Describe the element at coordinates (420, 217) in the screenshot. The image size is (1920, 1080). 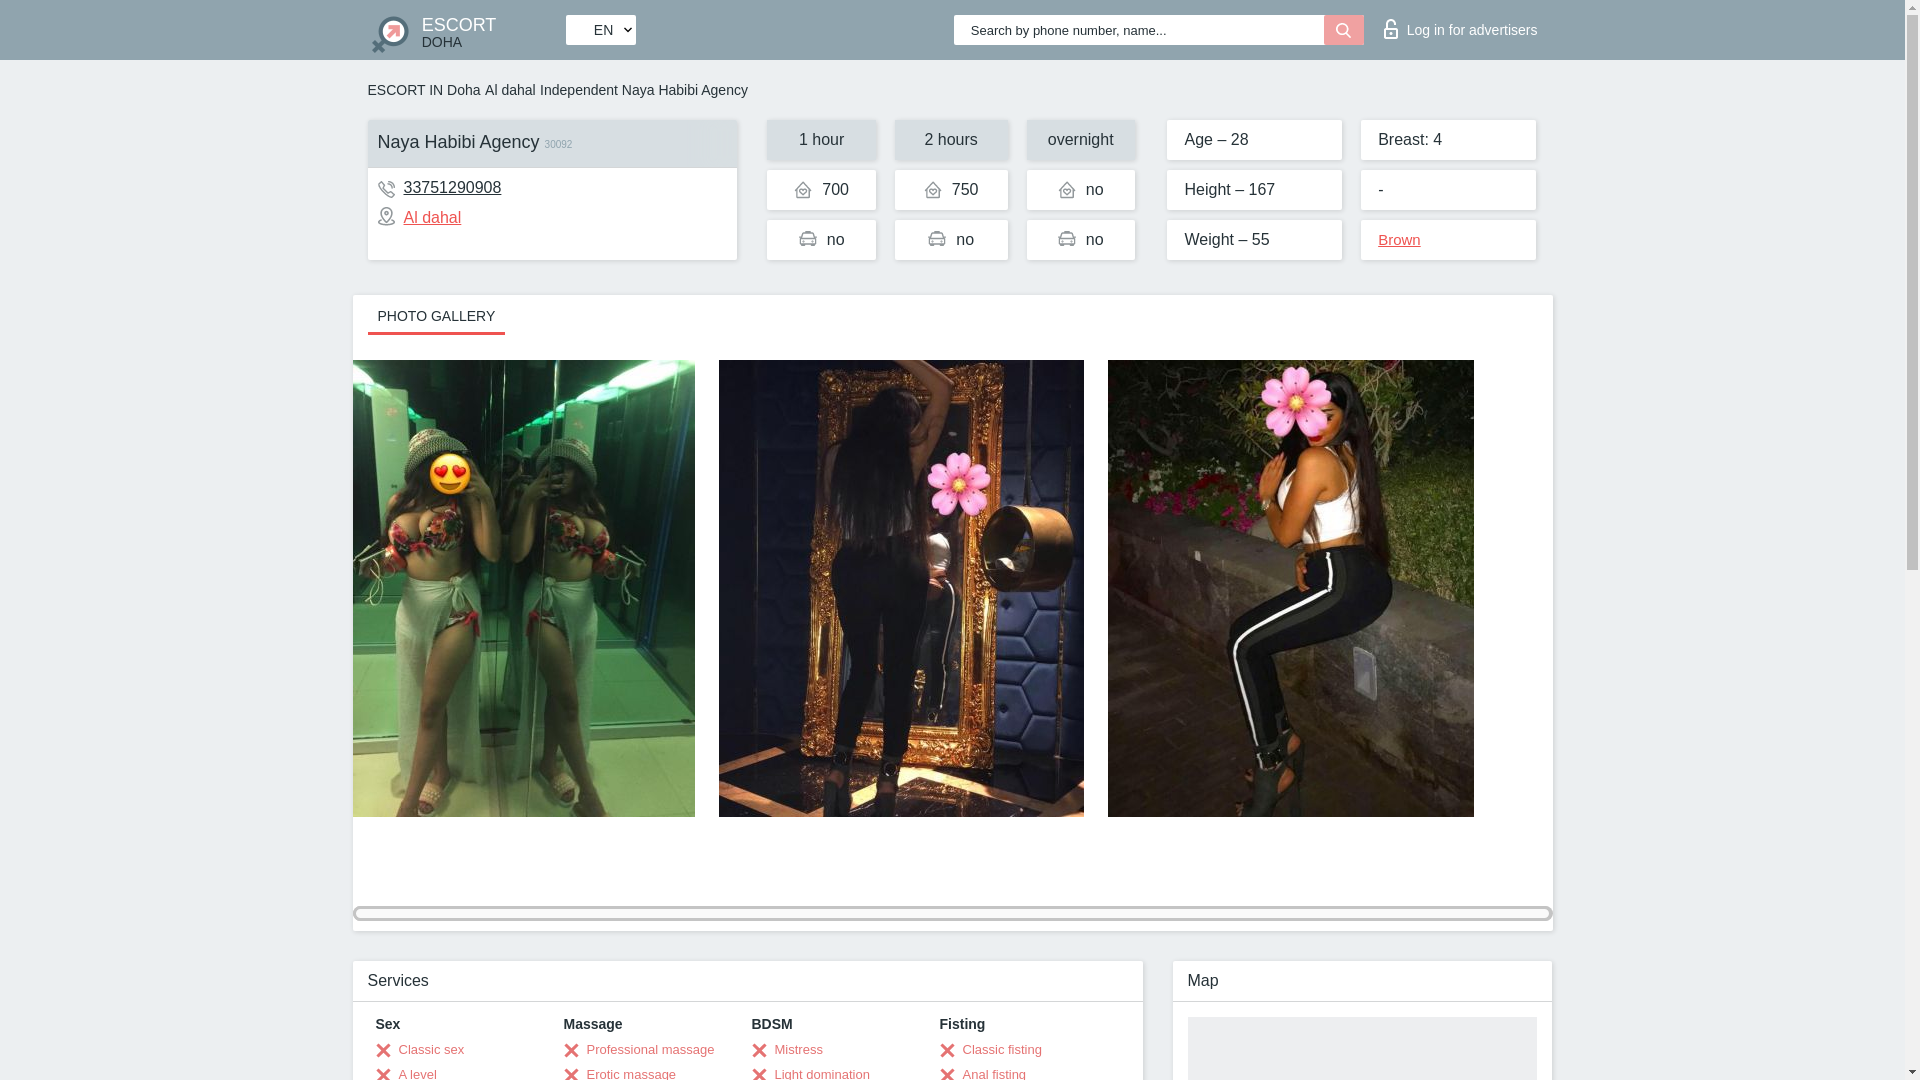
I see `Classic sex` at that location.